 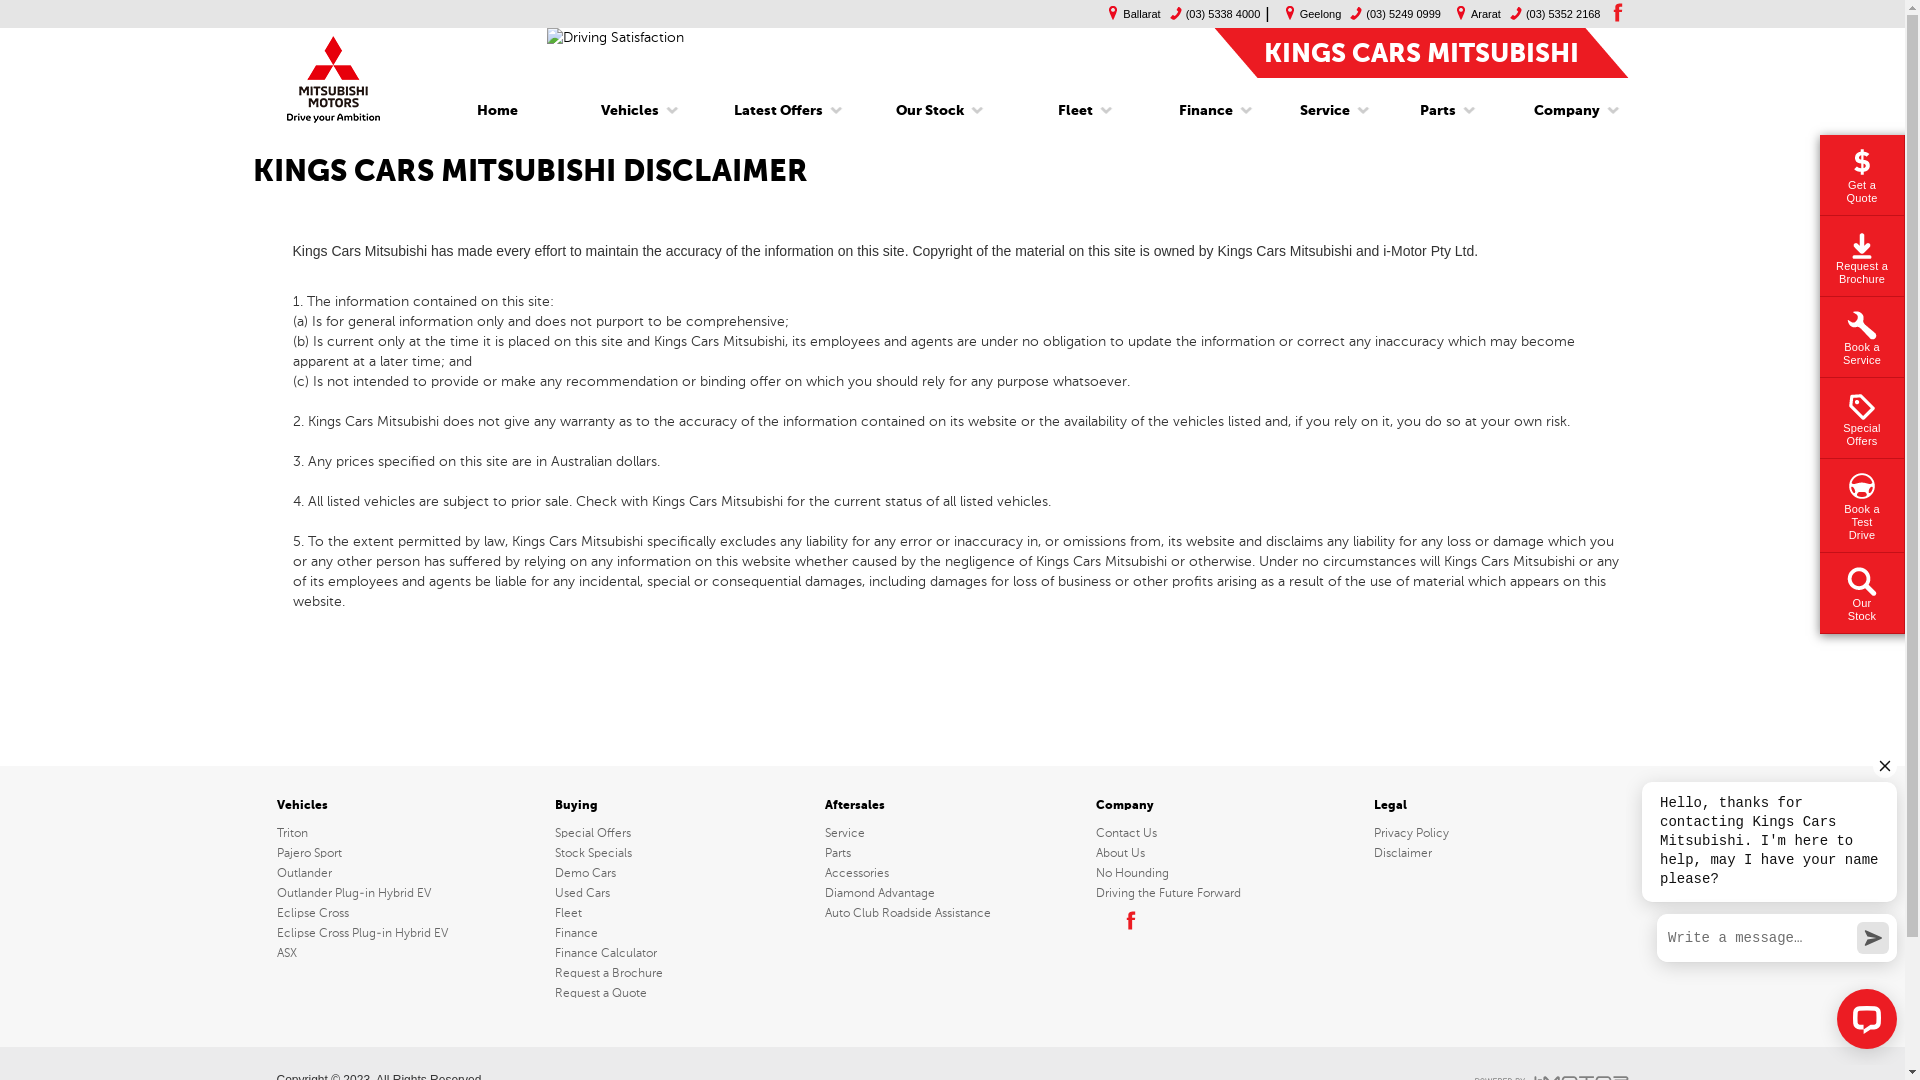 What do you see at coordinates (1438, 111) in the screenshot?
I see `Parts` at bounding box center [1438, 111].